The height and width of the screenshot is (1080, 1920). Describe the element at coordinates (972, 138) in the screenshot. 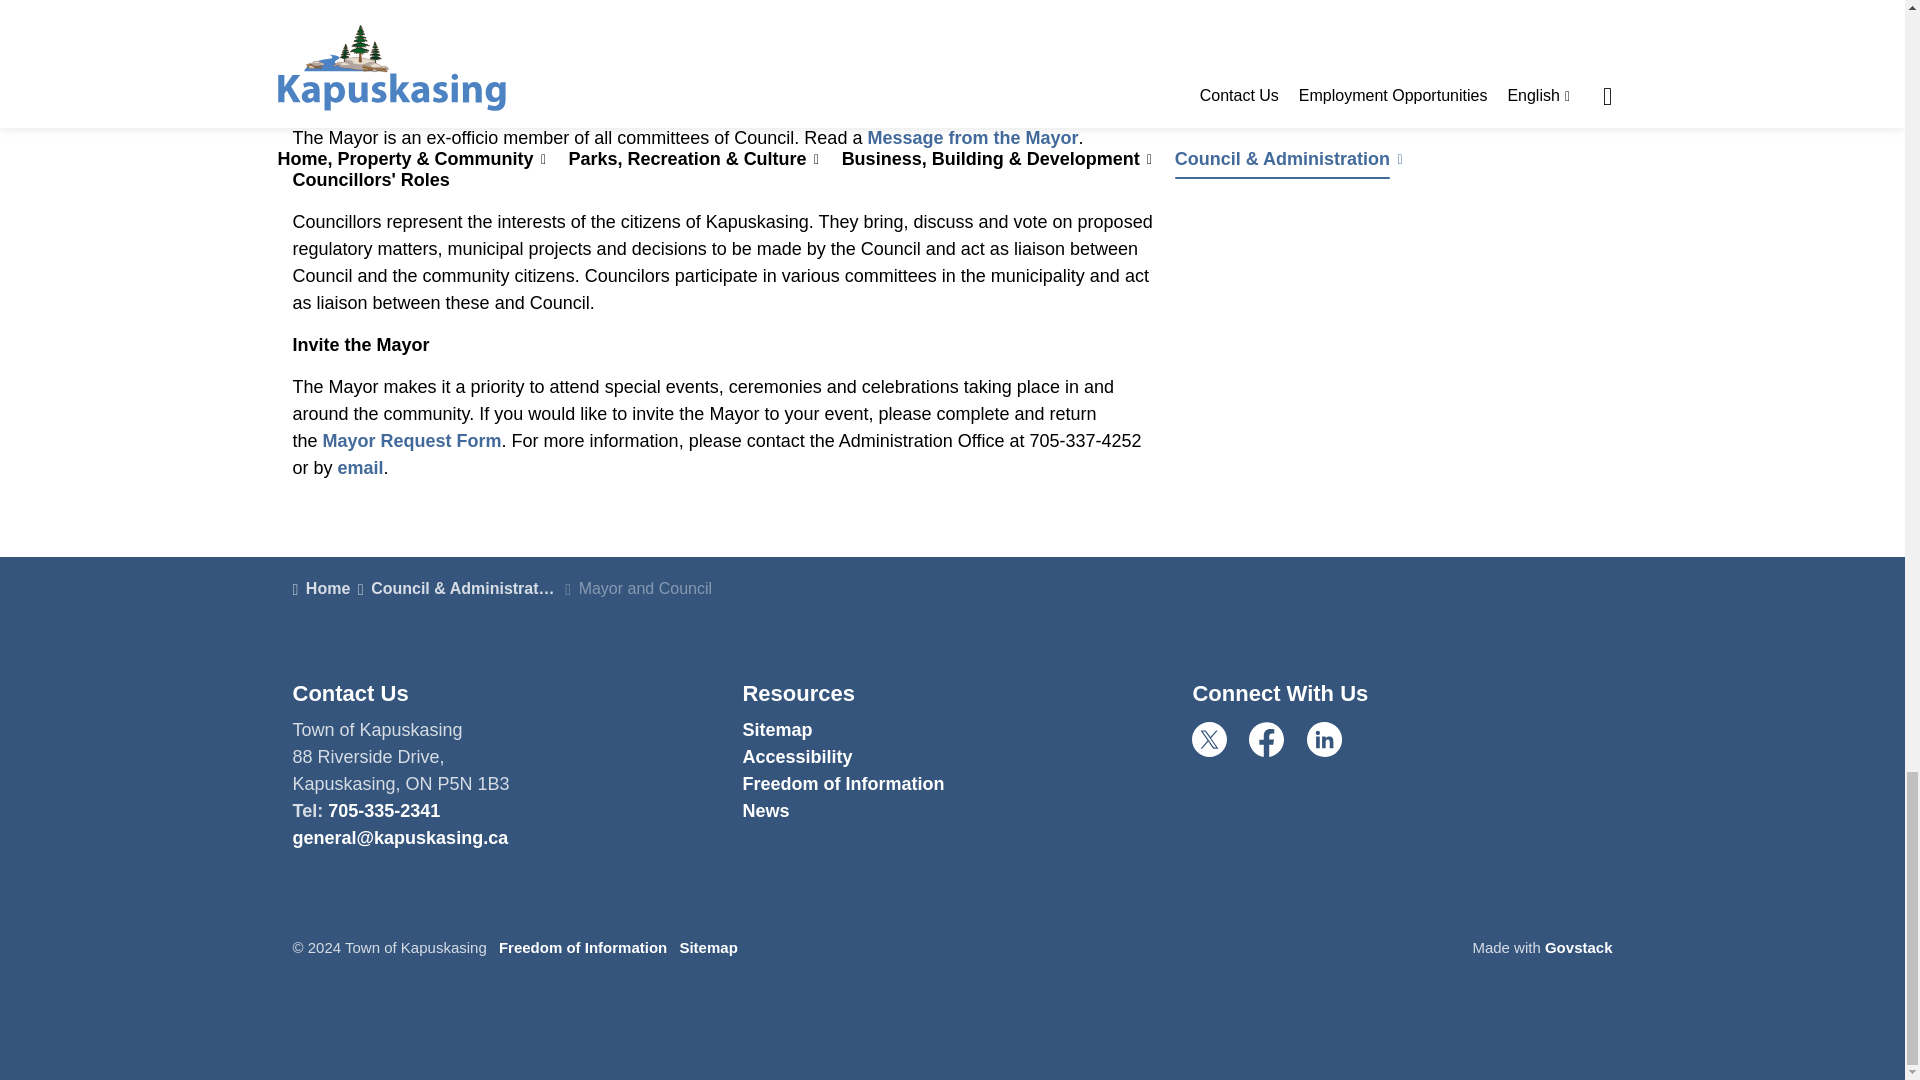

I see `Message from the Mayor` at that location.